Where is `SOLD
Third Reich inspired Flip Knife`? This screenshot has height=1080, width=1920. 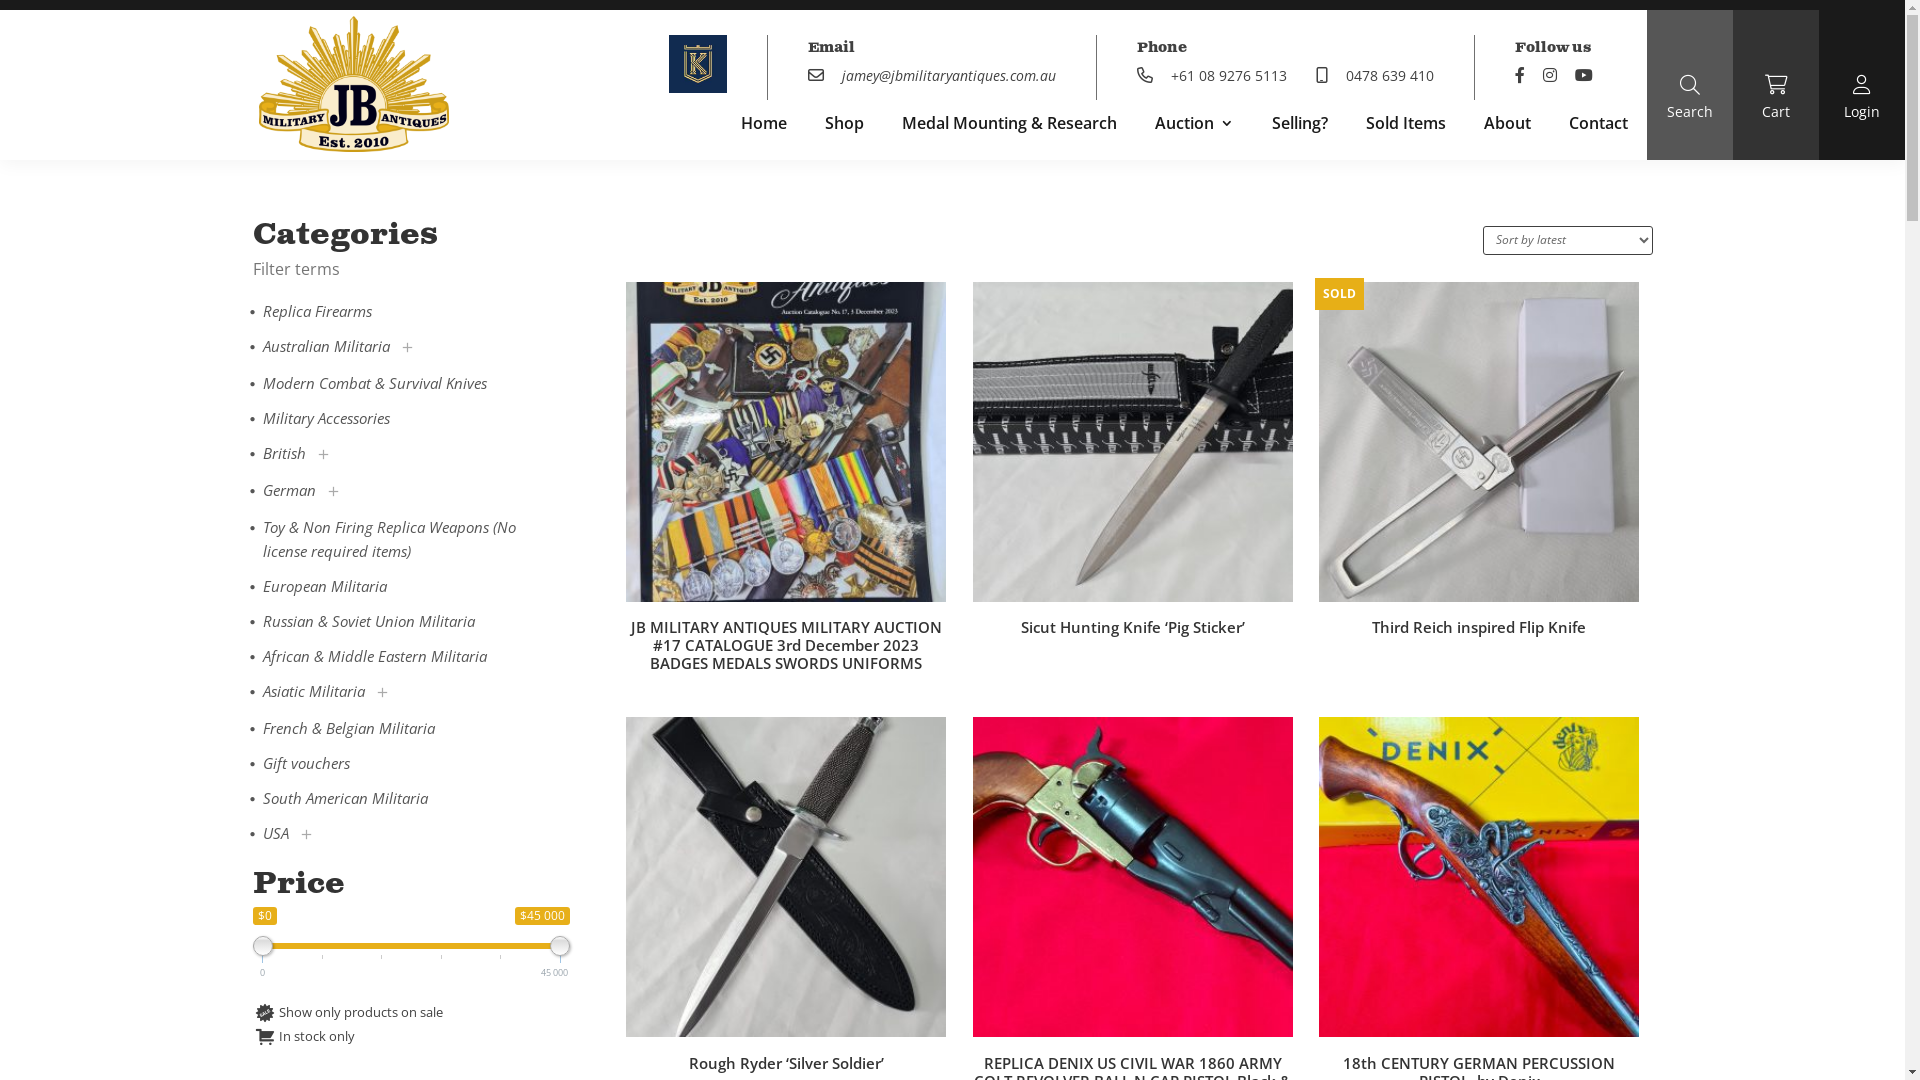 SOLD
Third Reich inspired Flip Knife is located at coordinates (1479, 486).